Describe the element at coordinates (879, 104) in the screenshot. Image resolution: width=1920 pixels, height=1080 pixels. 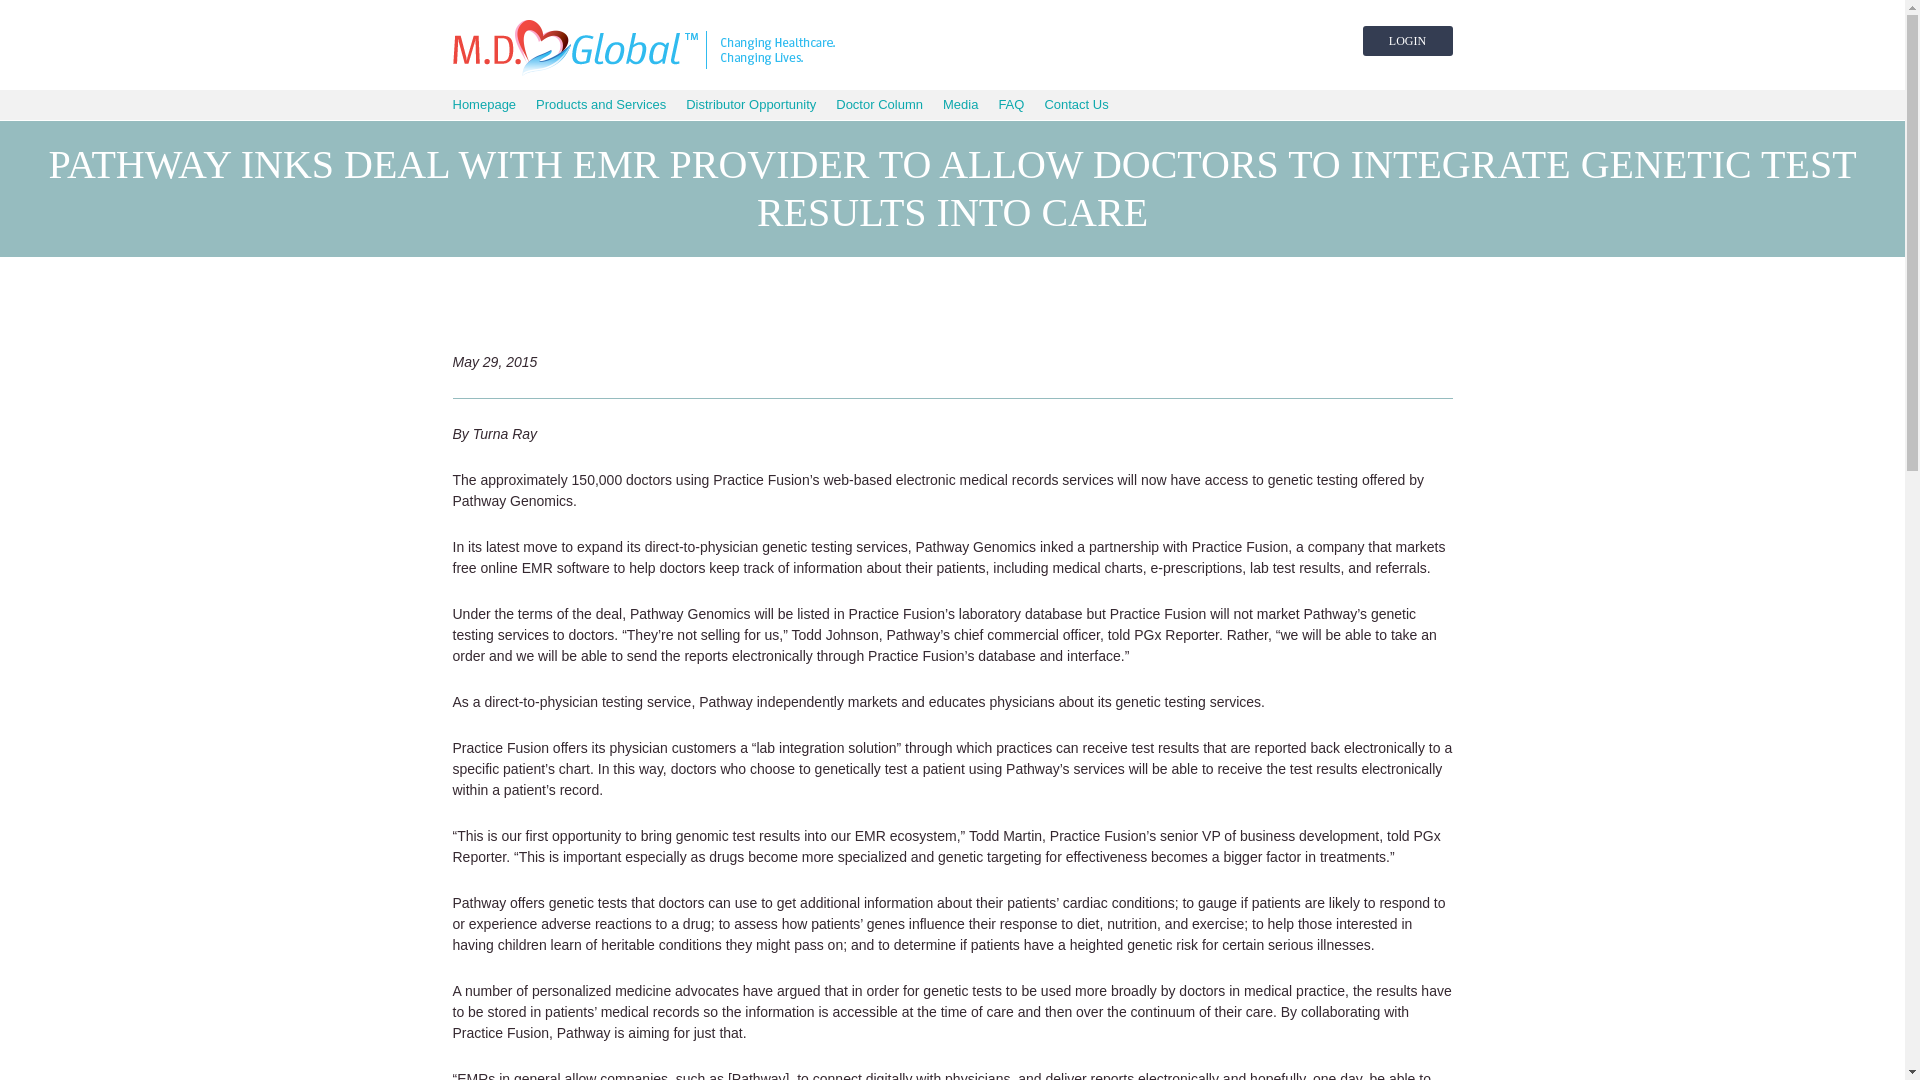
I see `Doctor Column` at that location.